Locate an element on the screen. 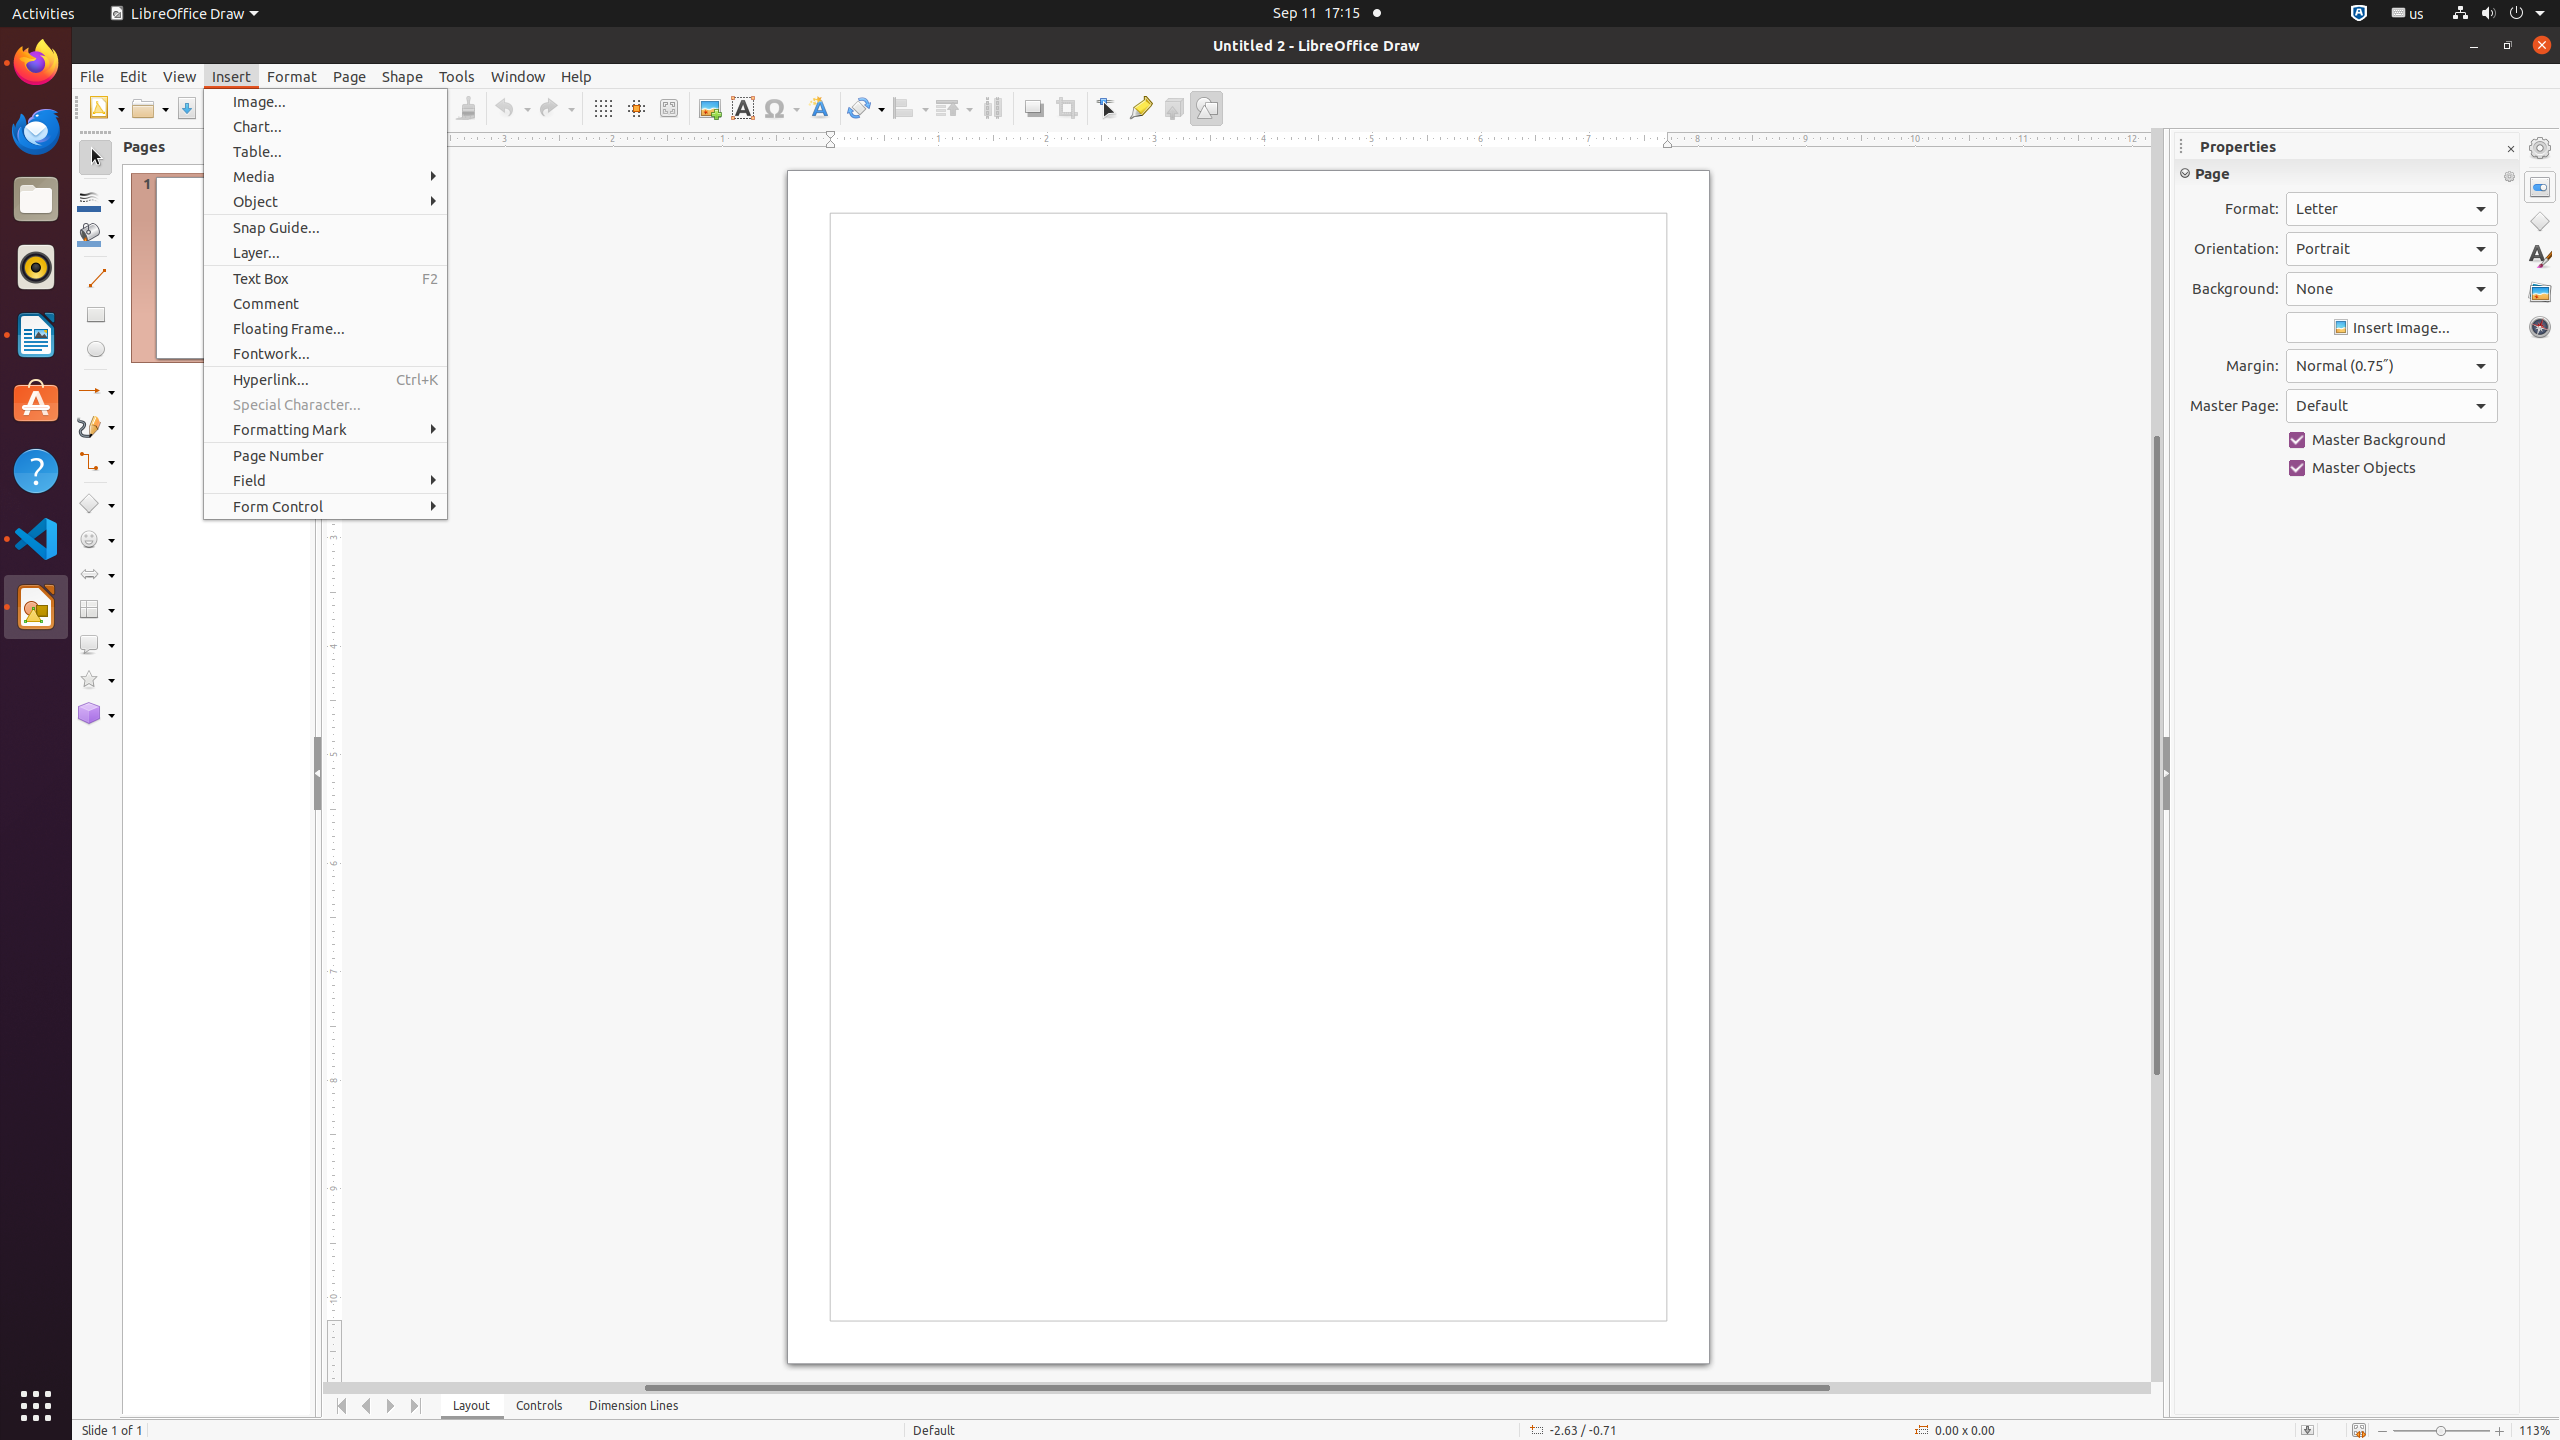 The width and height of the screenshot is (2560, 1440). Edit Points is located at coordinates (1108, 108).